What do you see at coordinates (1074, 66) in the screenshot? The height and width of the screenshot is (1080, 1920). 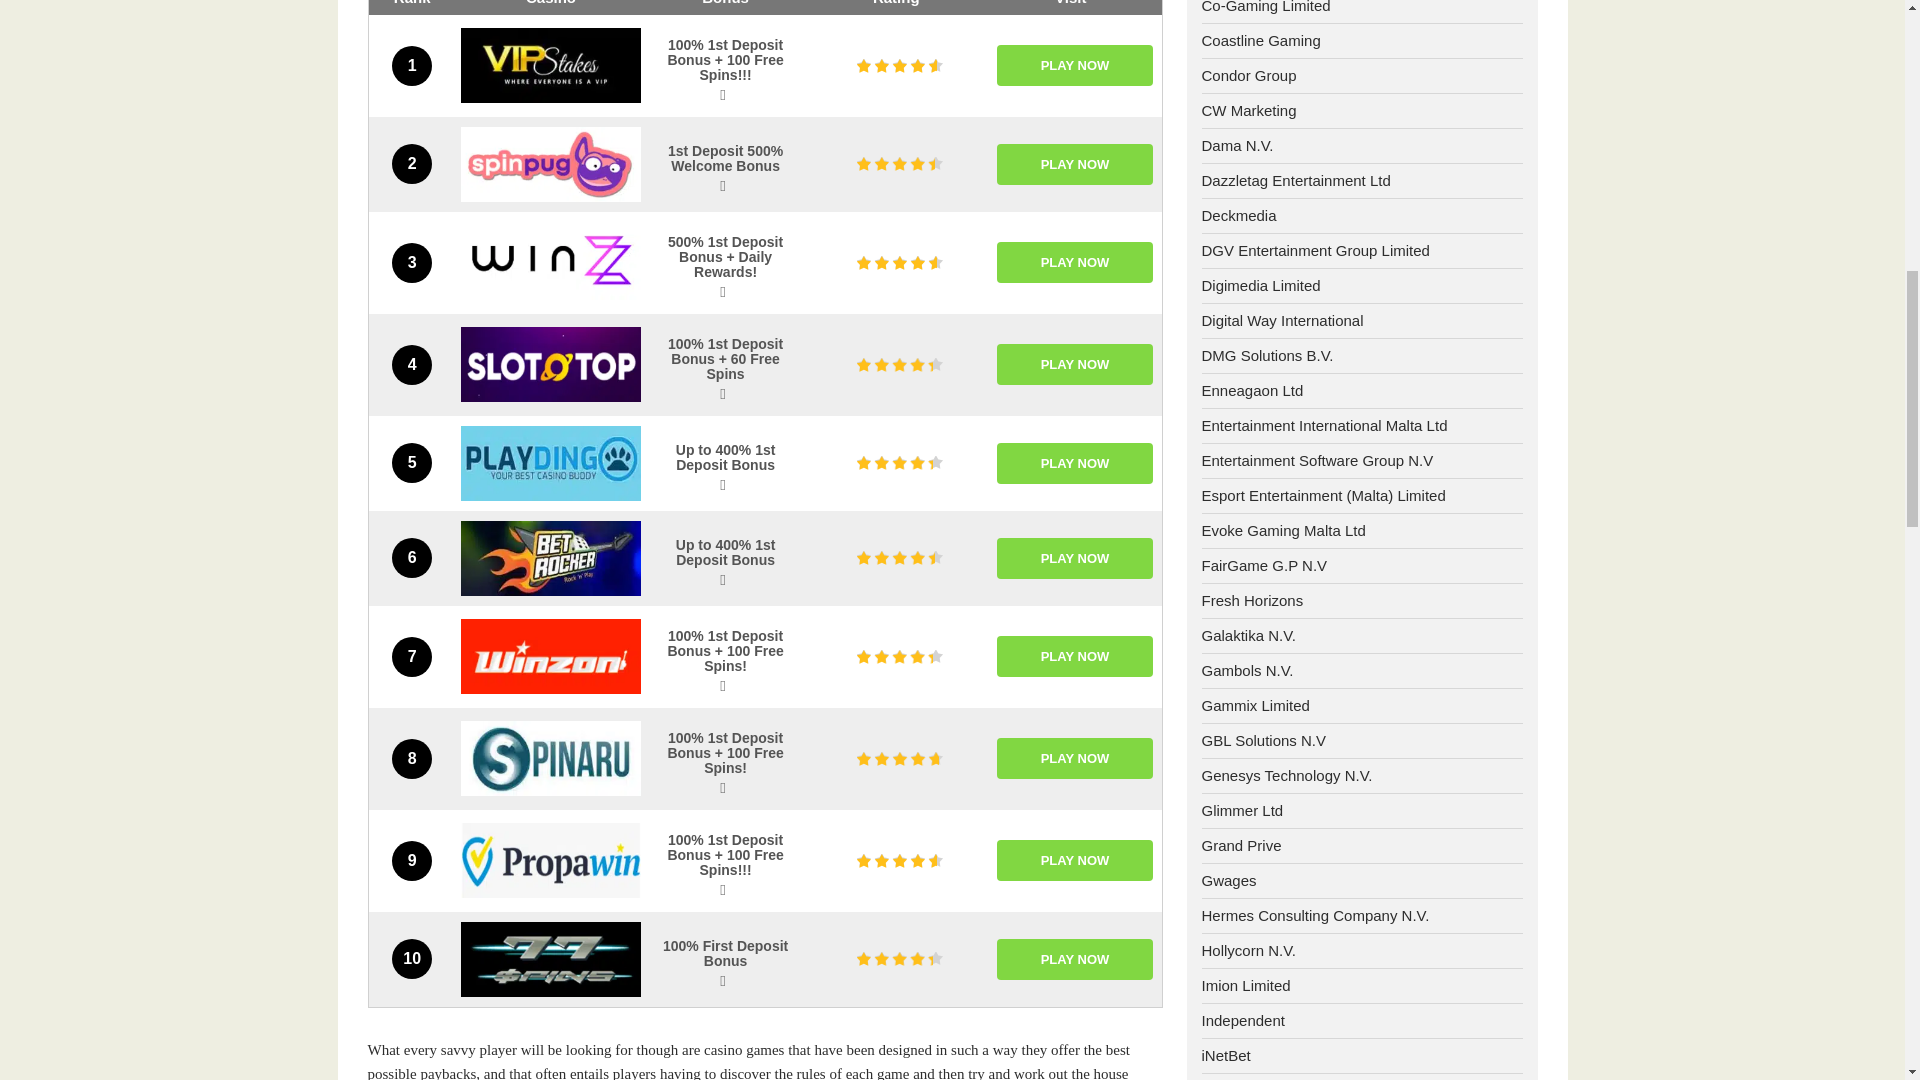 I see `PLAY NOW` at bounding box center [1074, 66].